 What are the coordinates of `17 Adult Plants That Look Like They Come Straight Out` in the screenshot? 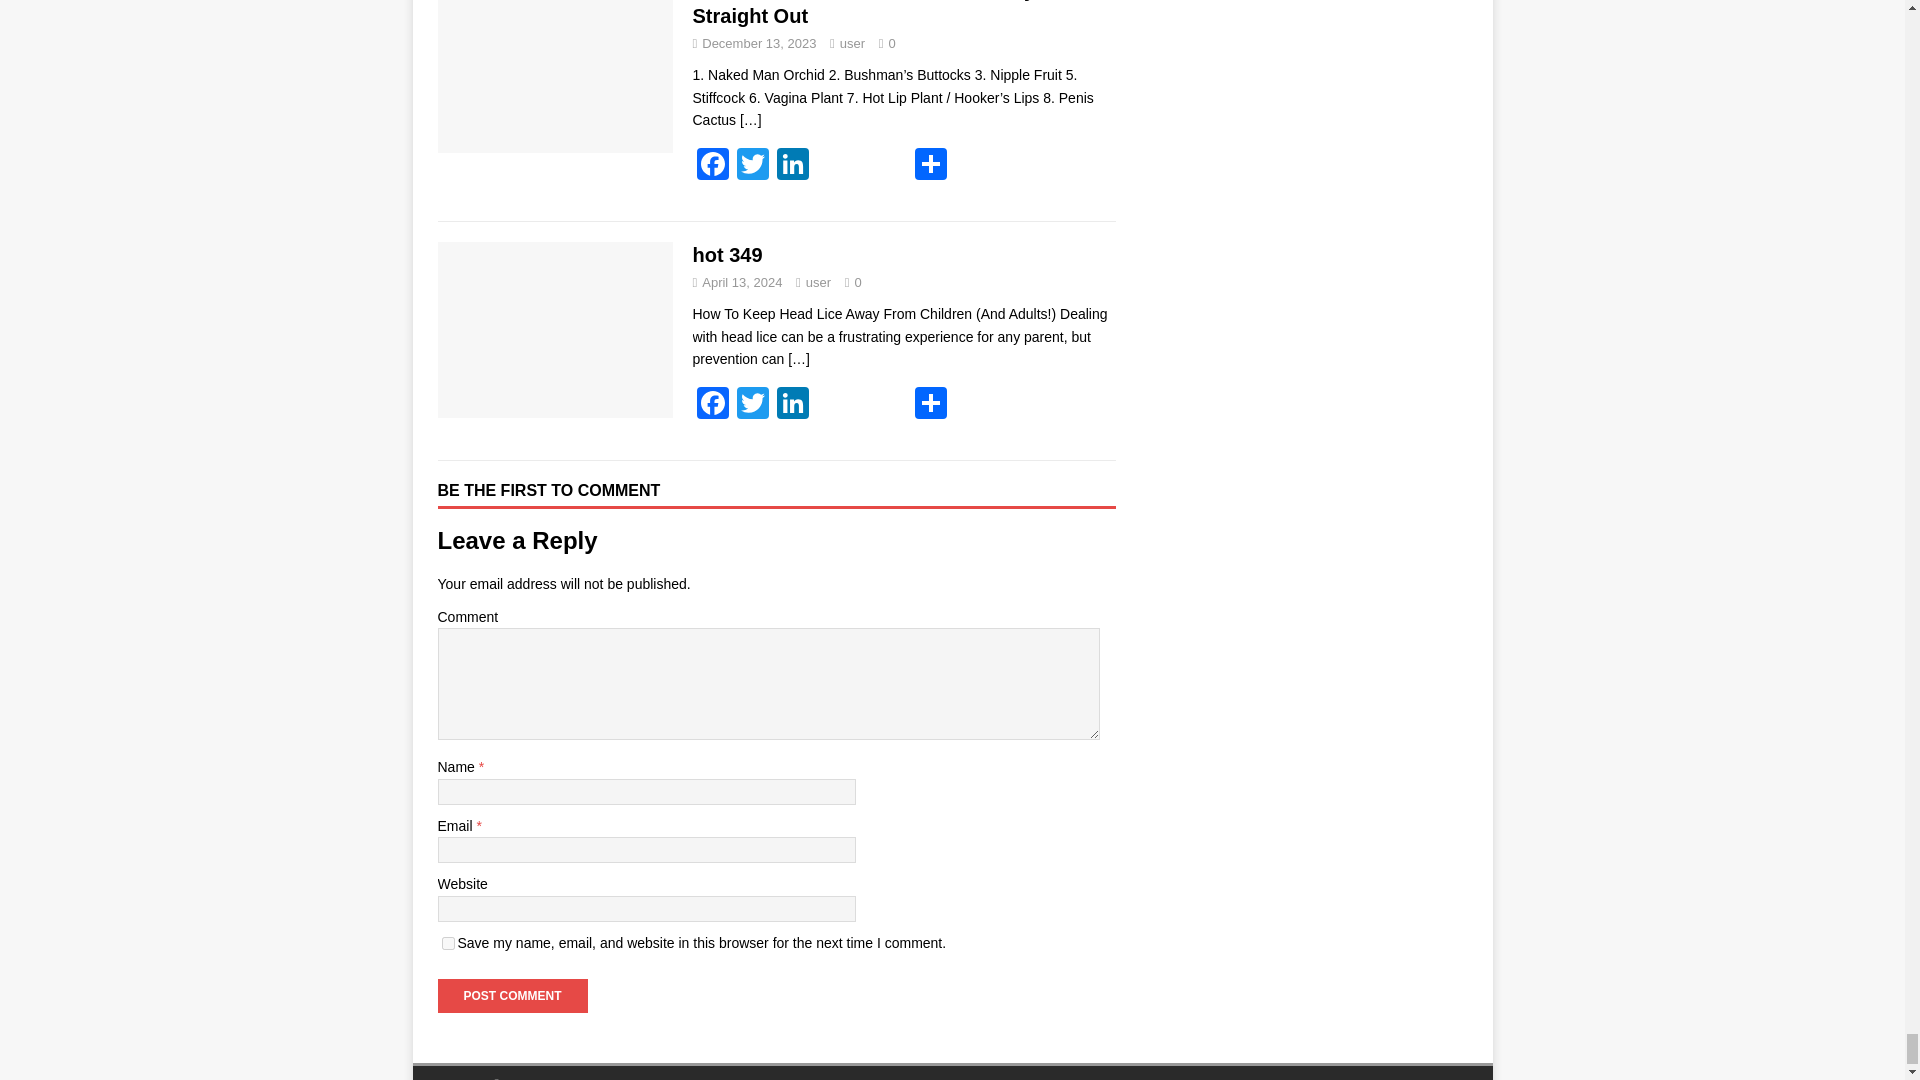 It's located at (750, 120).